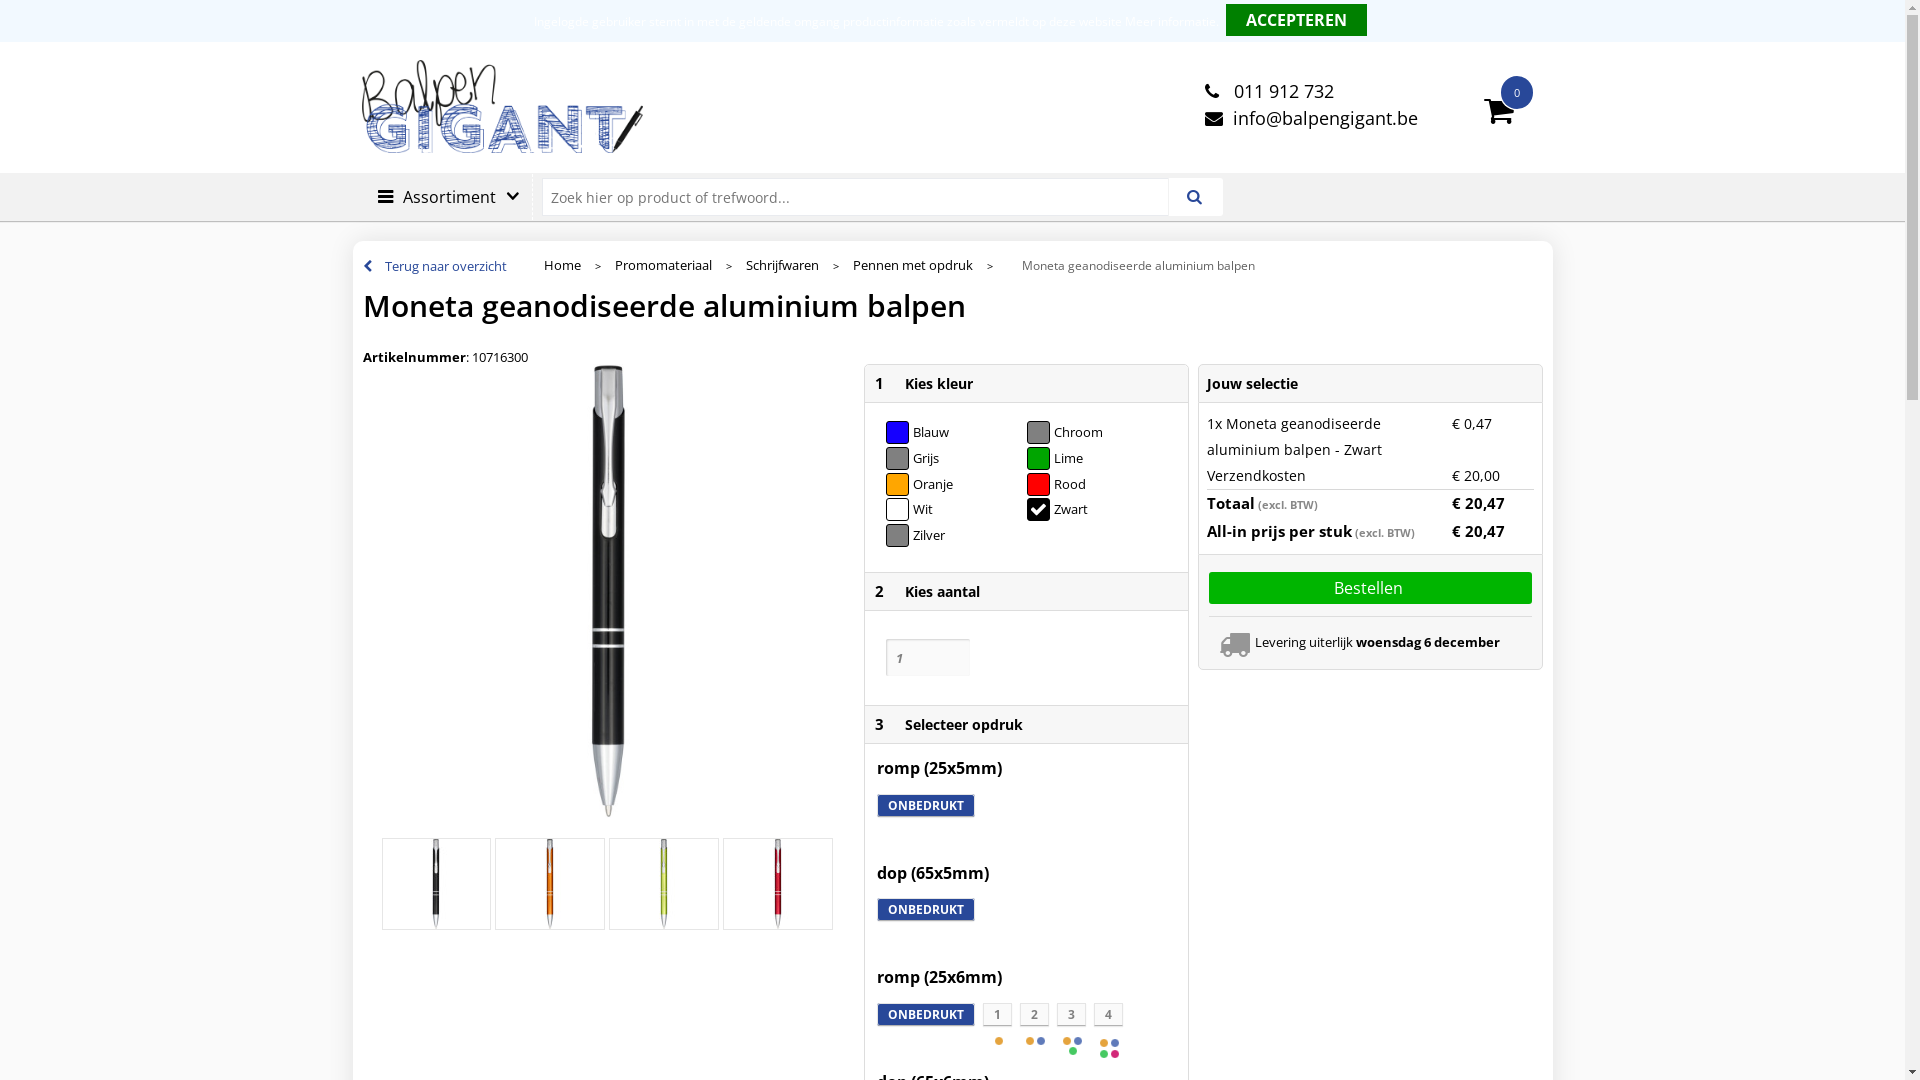 Image resolution: width=1920 pixels, height=1080 pixels. Describe the element at coordinates (434, 266) in the screenshot. I see `Terug naar overzicht` at that location.